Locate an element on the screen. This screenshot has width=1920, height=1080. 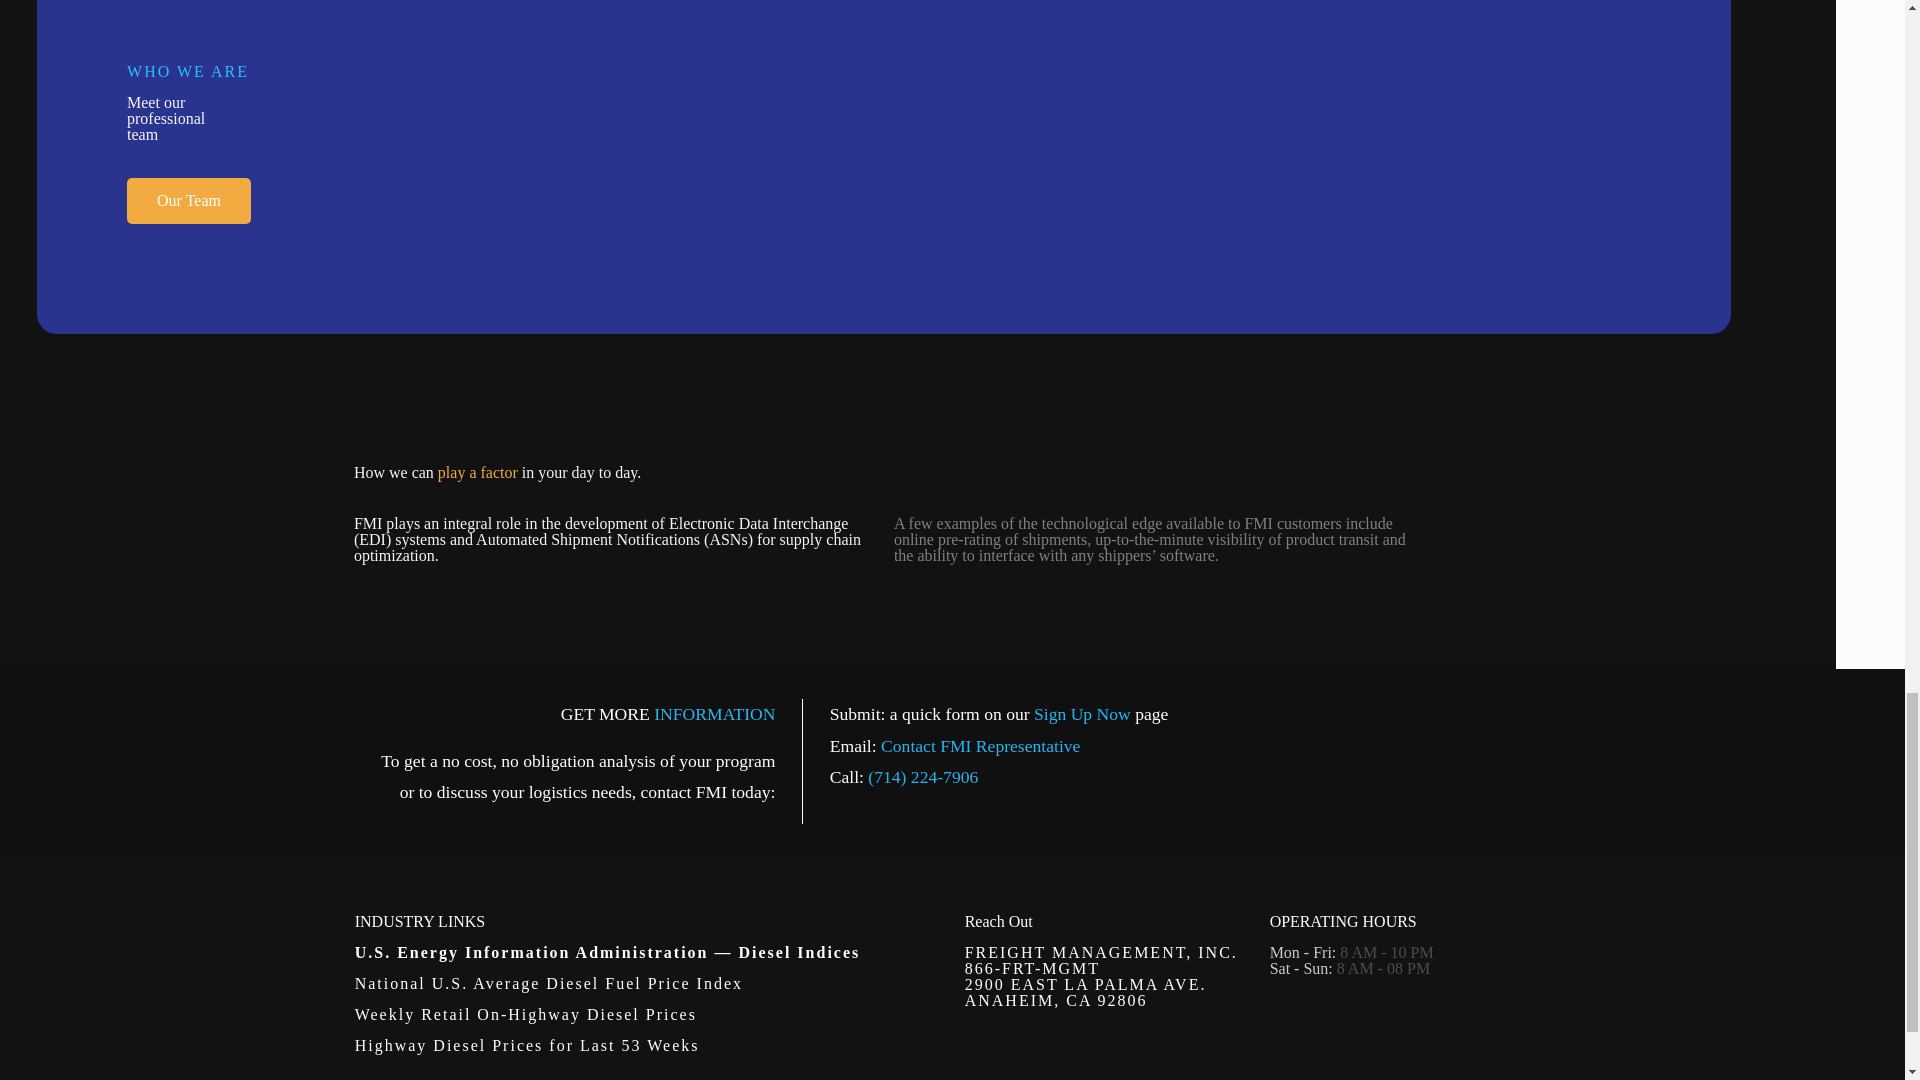
Contact FMI Representative is located at coordinates (980, 746).